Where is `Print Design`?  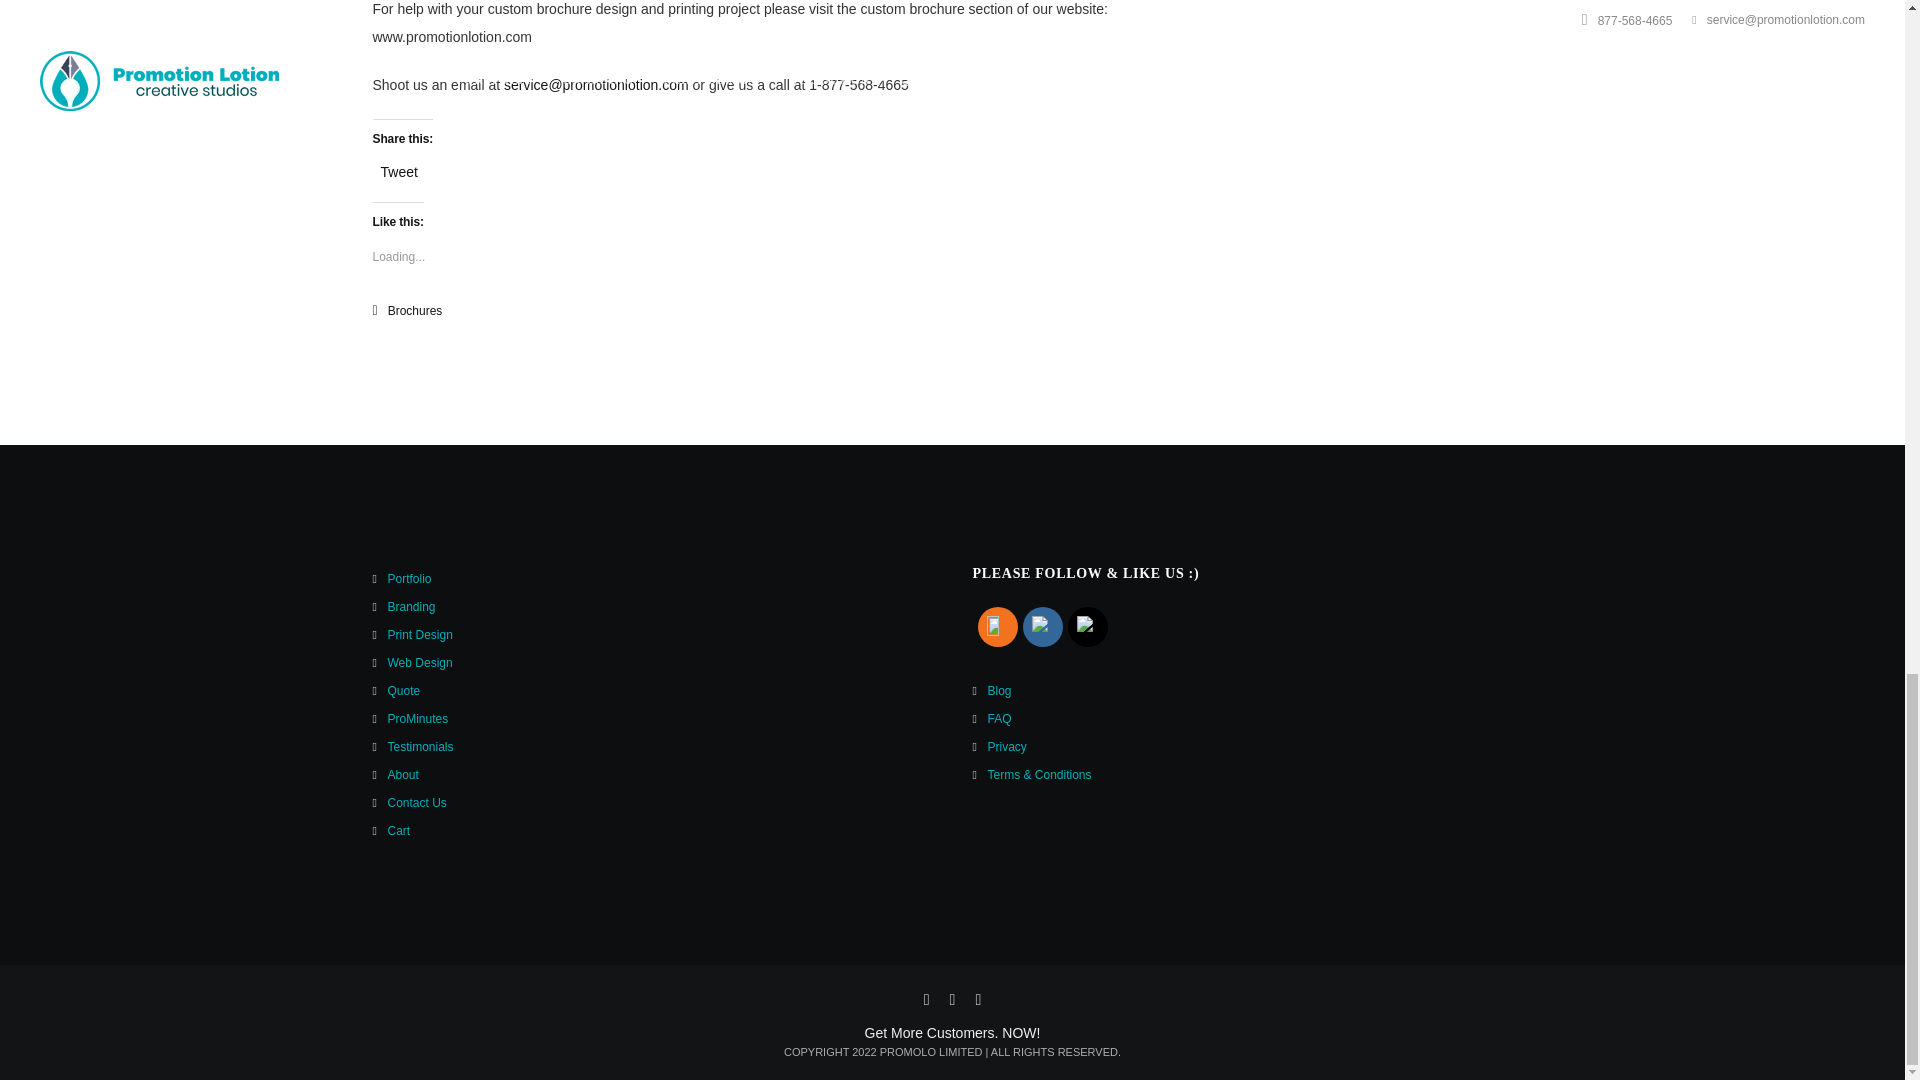
Print Design is located at coordinates (420, 634).